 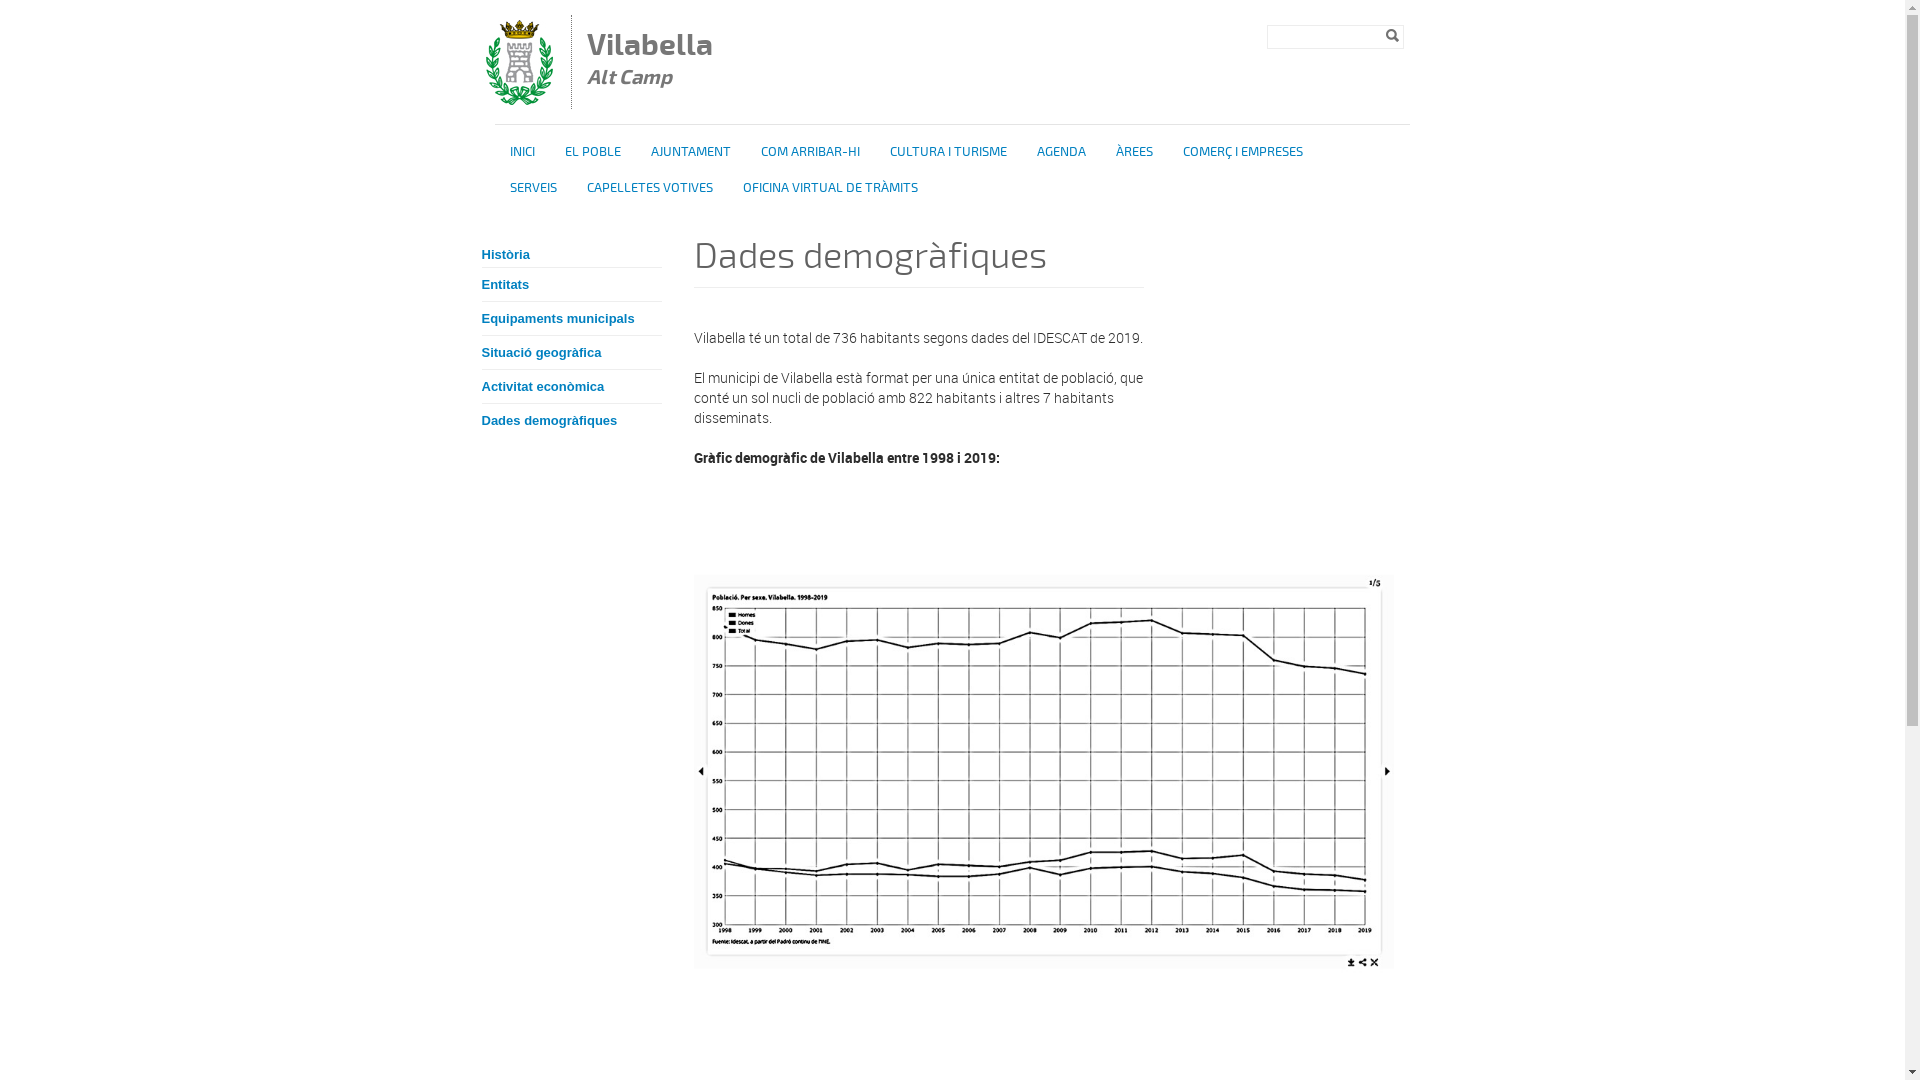 I want to click on Equipaments municipals, so click(x=572, y=319).